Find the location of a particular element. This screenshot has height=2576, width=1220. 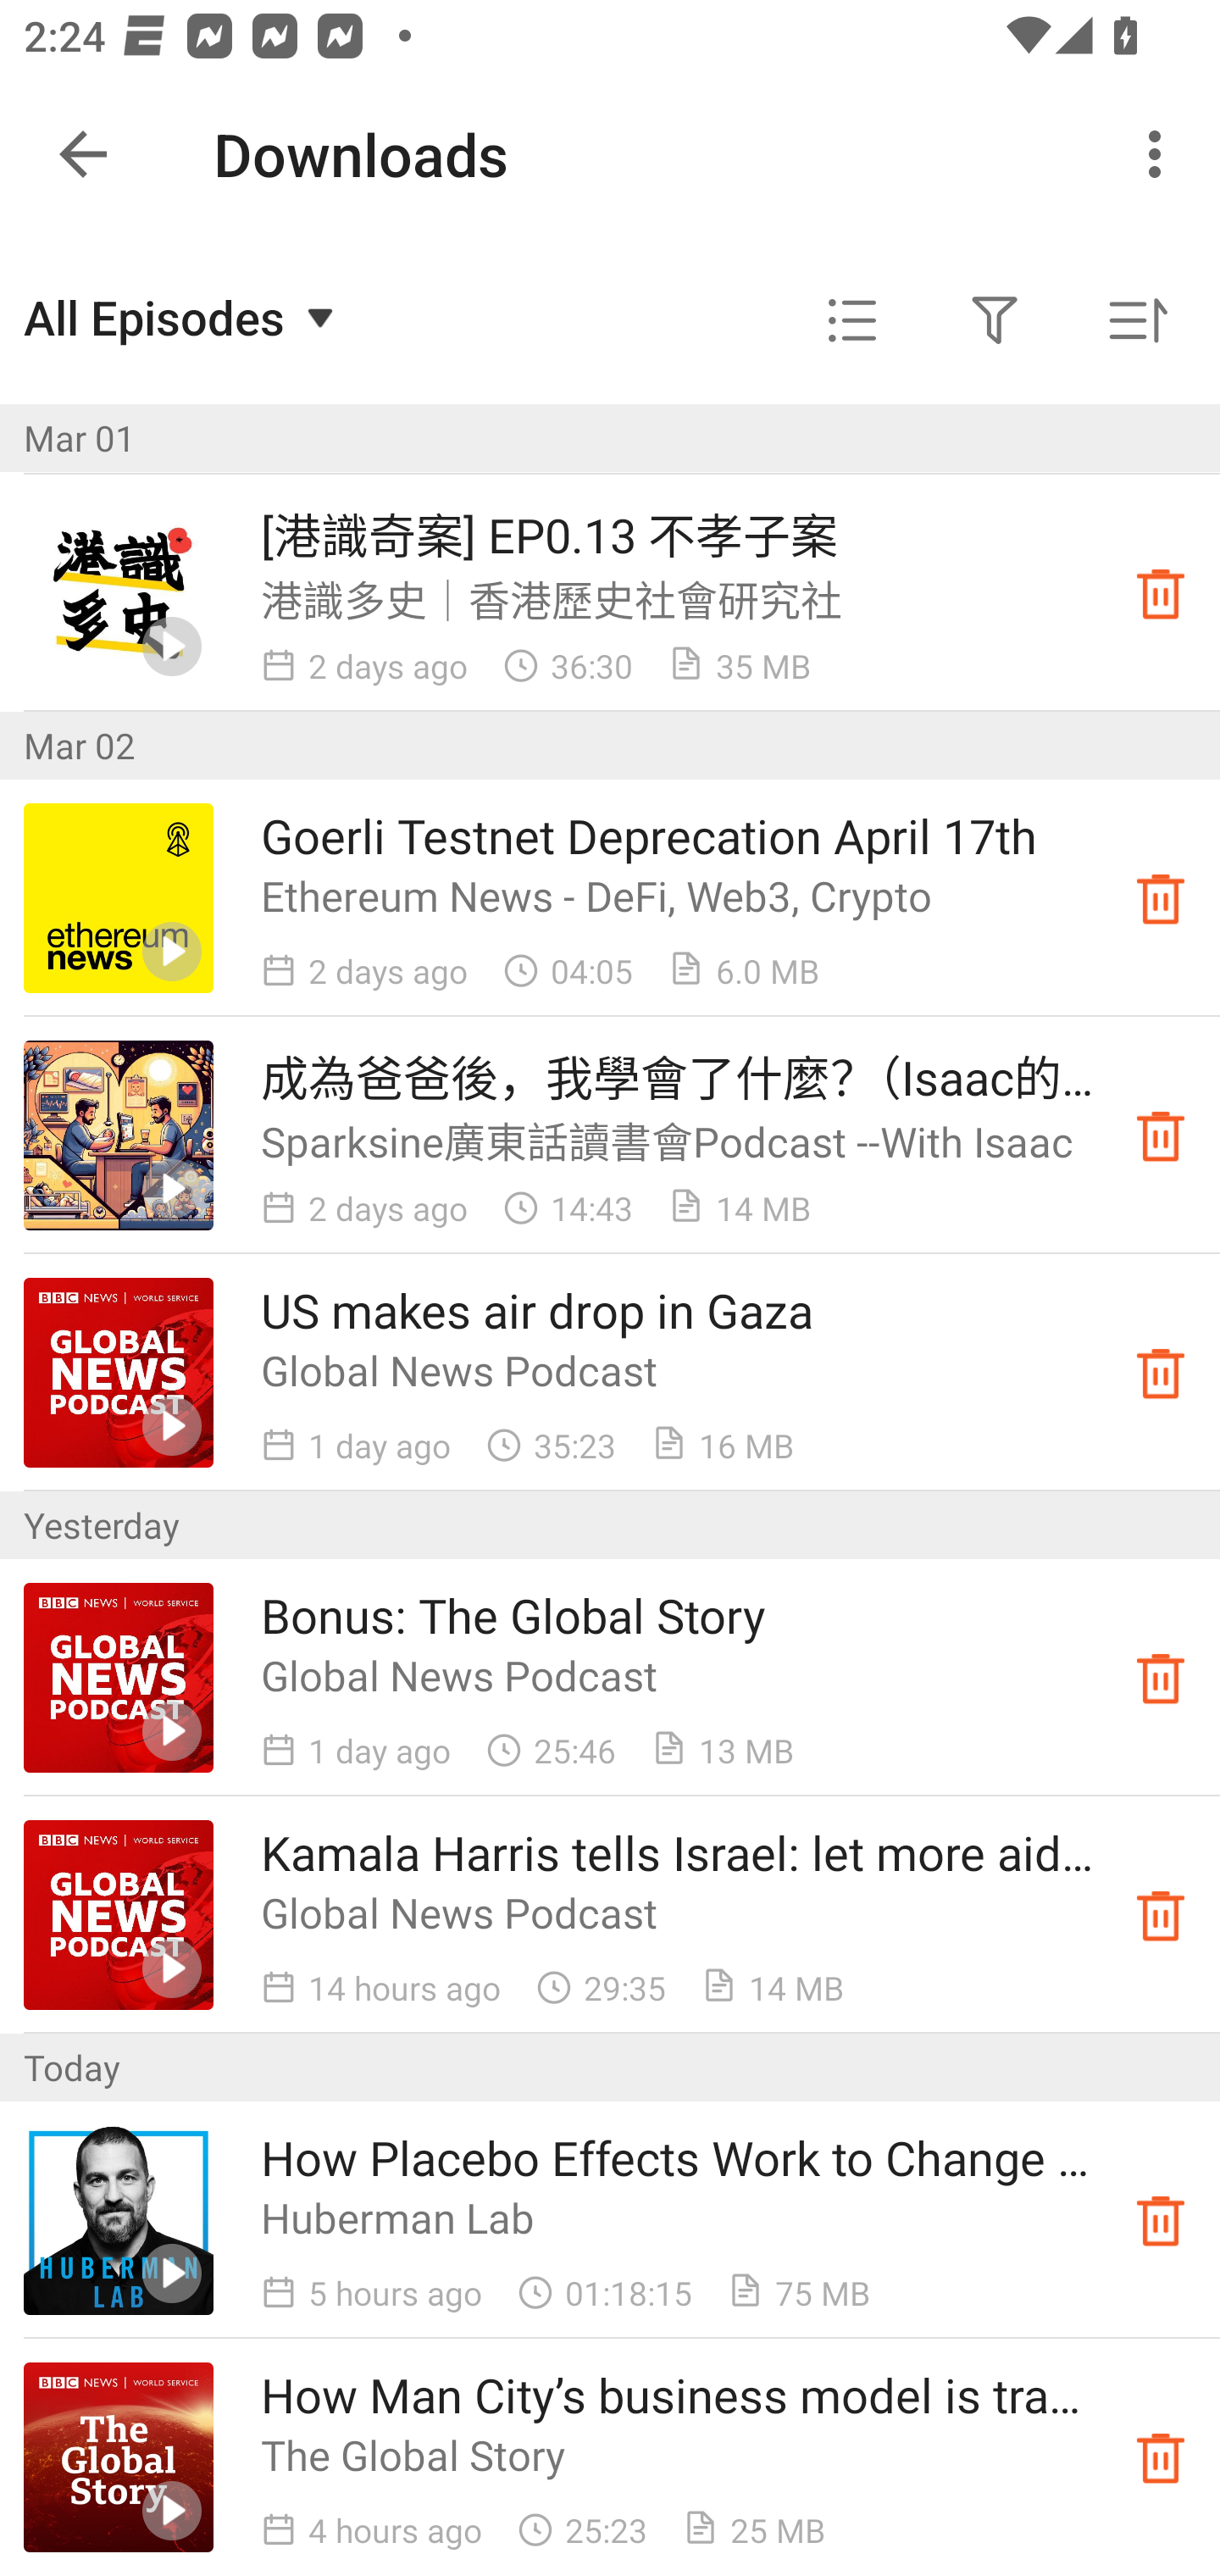

Downloaded is located at coordinates (1161, 2220).